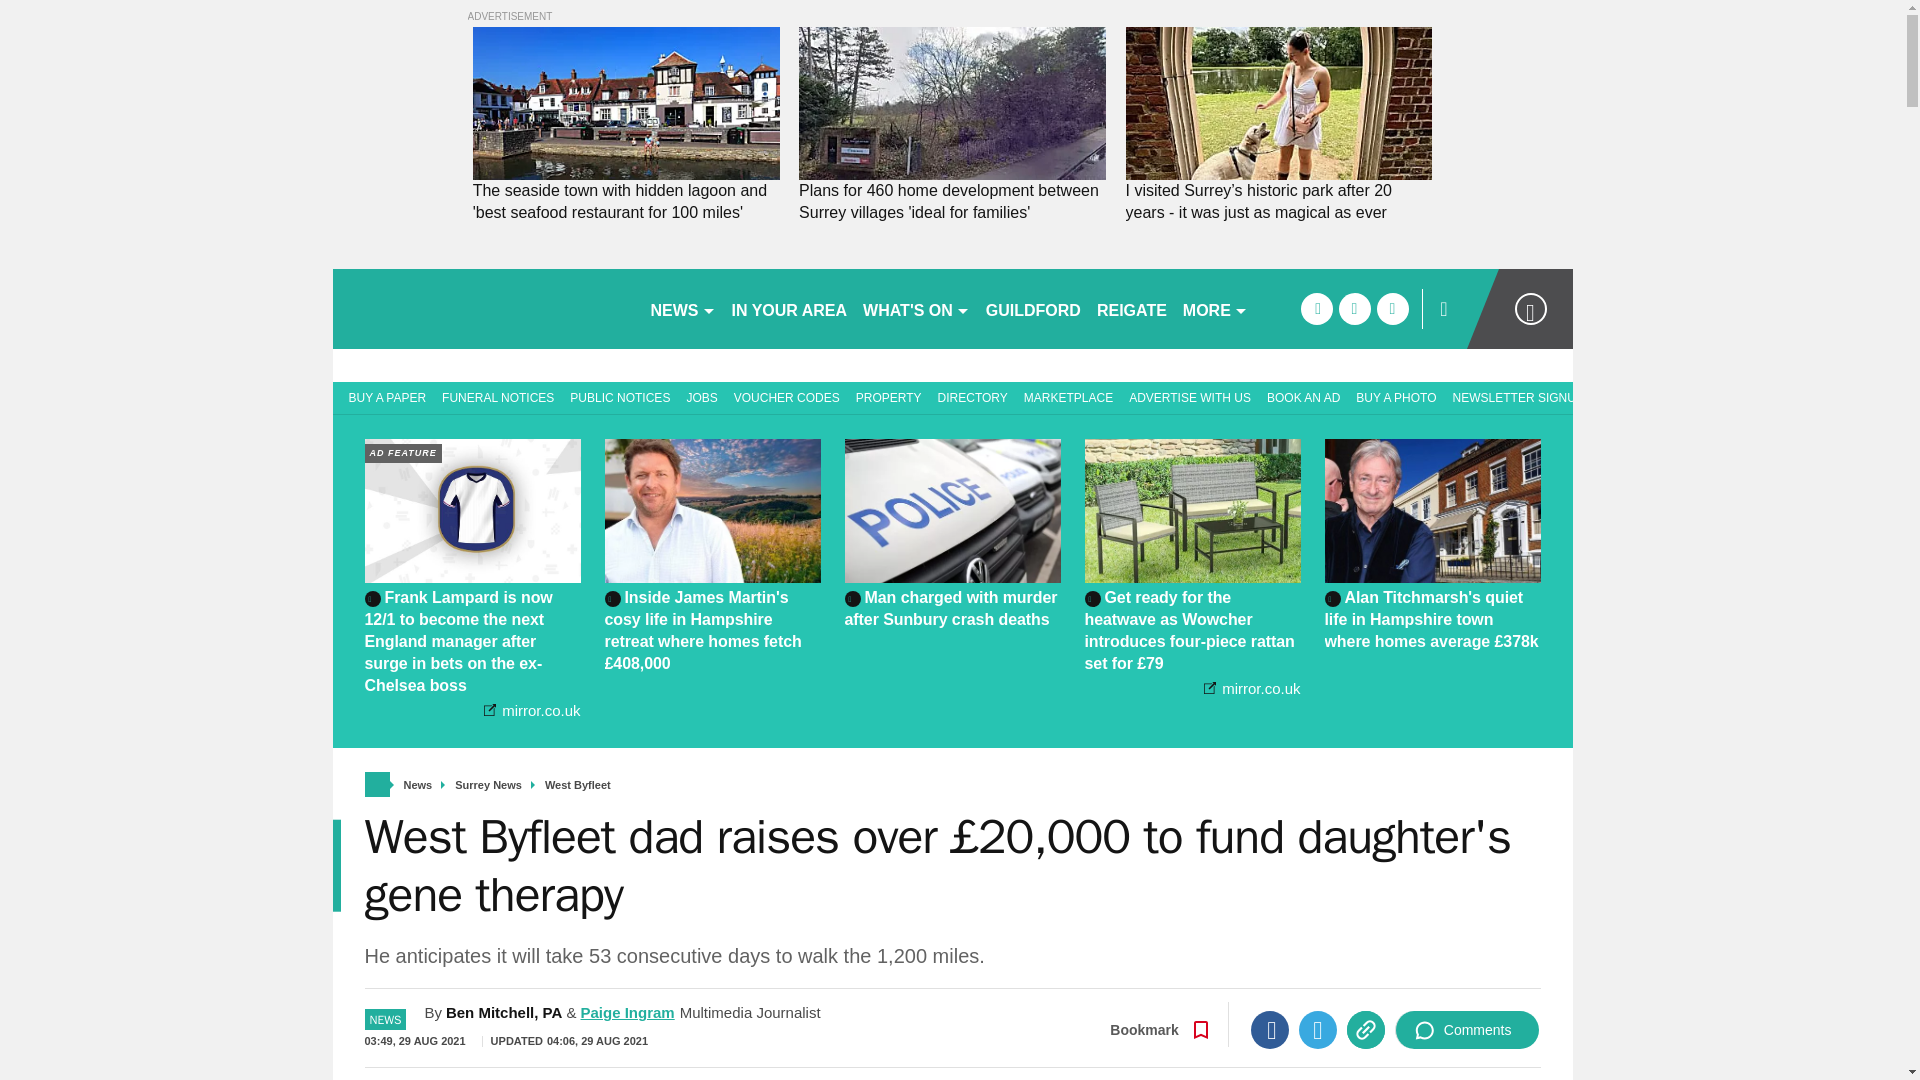  What do you see at coordinates (1318, 1029) in the screenshot?
I see `Twitter` at bounding box center [1318, 1029].